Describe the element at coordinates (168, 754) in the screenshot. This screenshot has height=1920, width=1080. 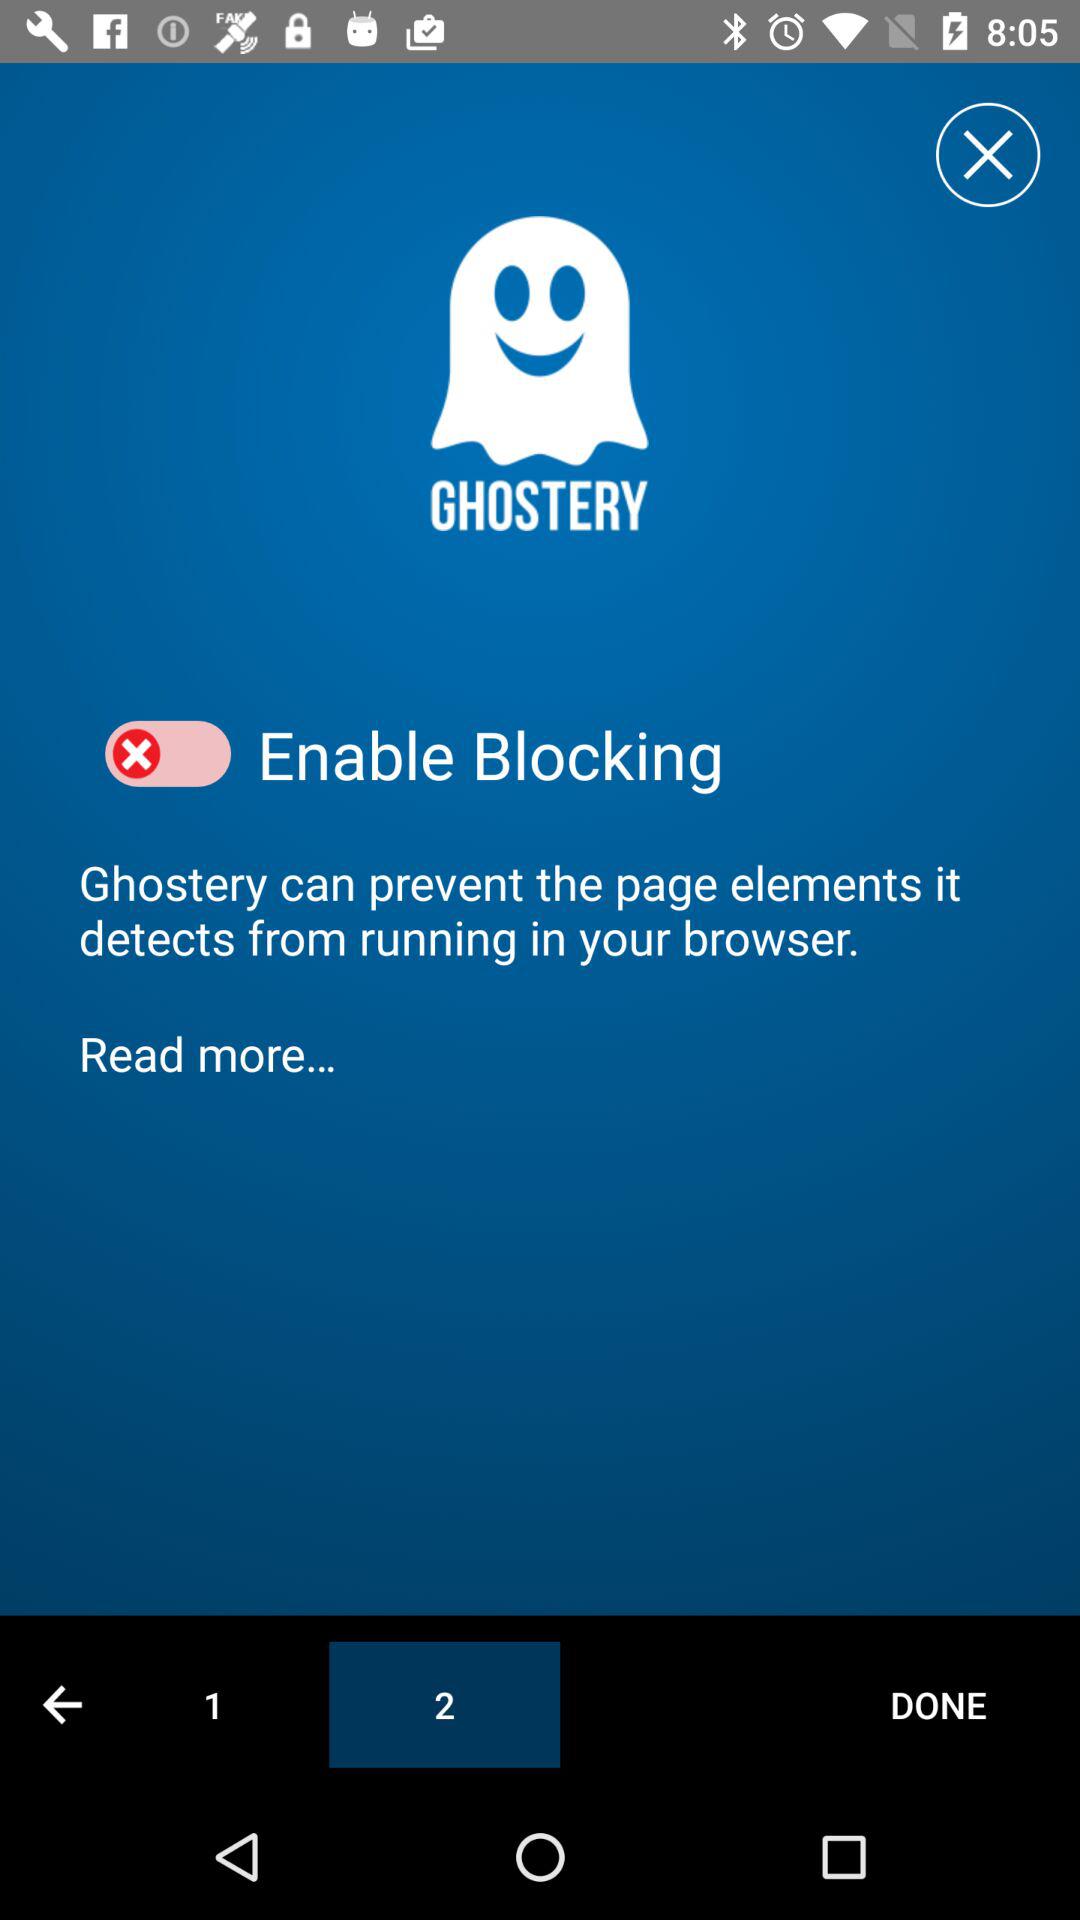
I see `turn on item on the left` at that location.